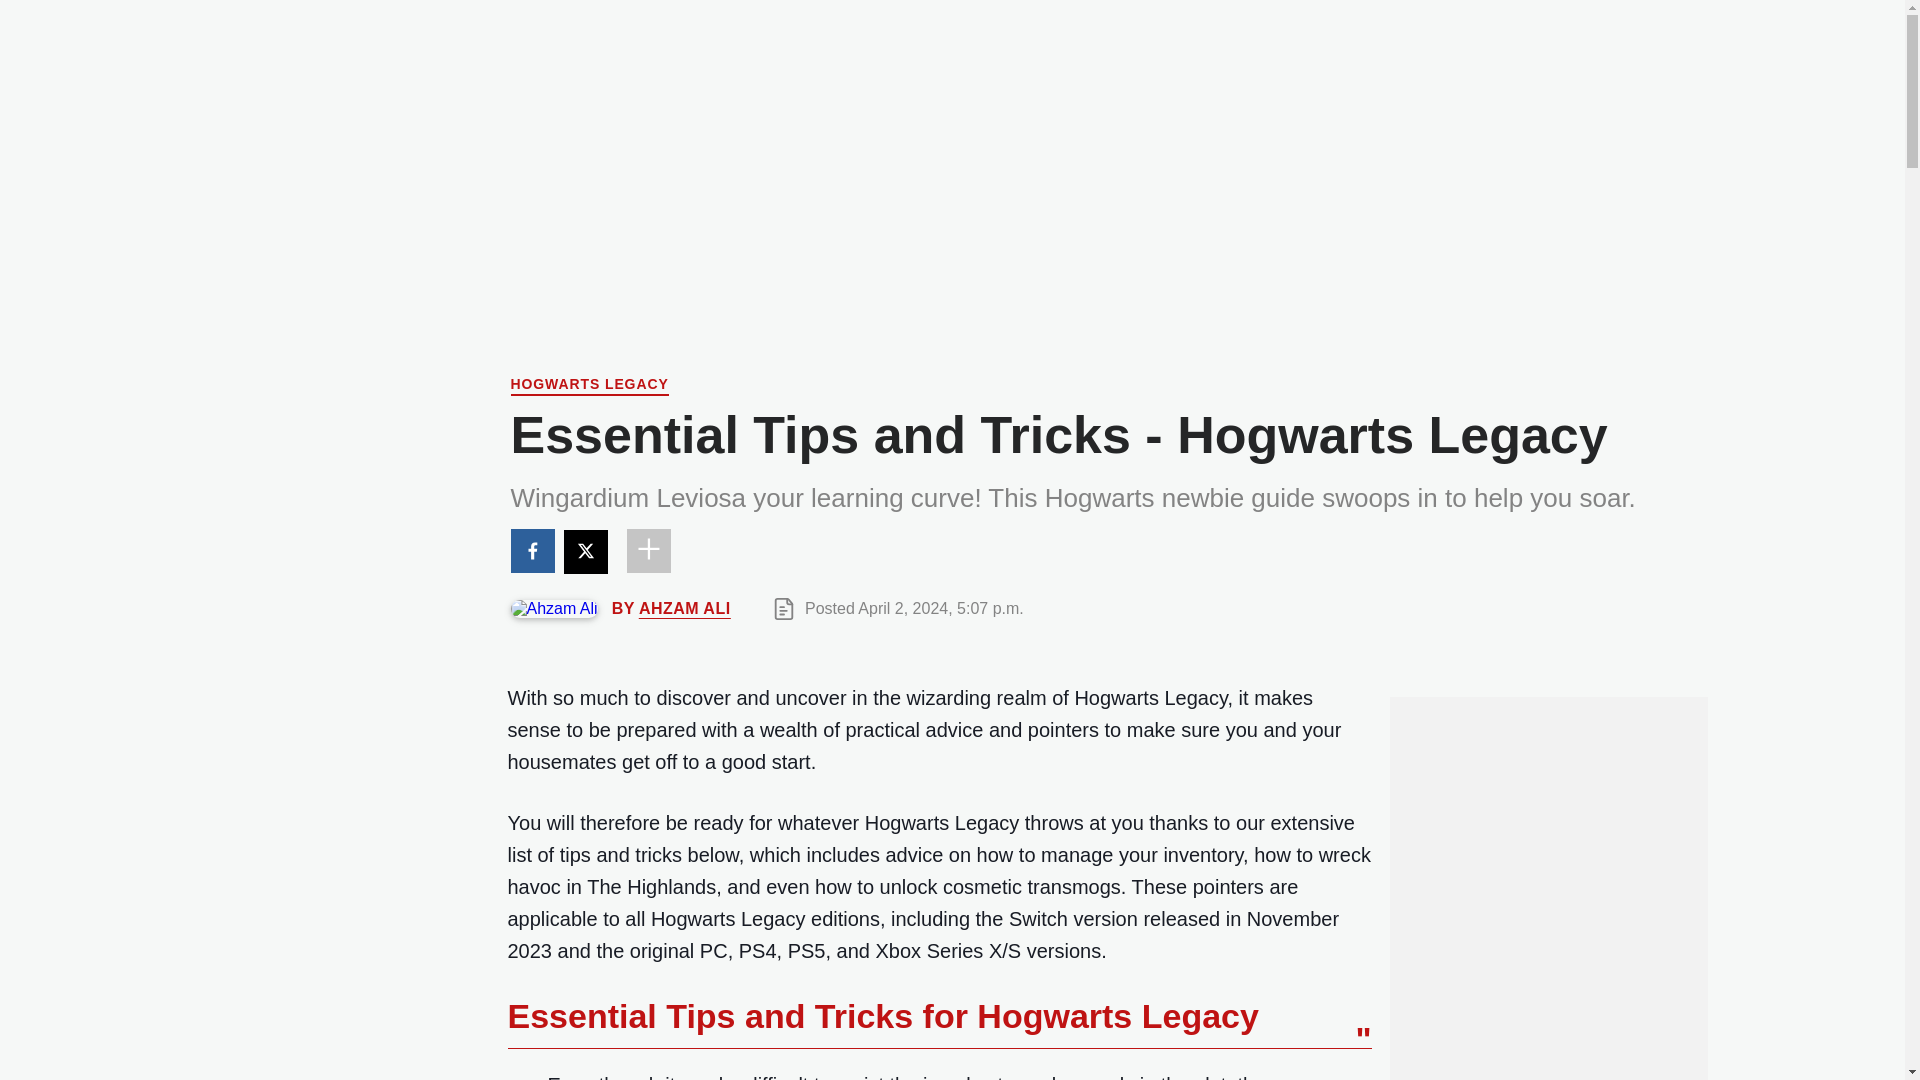 Image resolution: width=1920 pixels, height=1080 pixels. Describe the element at coordinates (589, 386) in the screenshot. I see `Hogwarts Legacy` at that location.